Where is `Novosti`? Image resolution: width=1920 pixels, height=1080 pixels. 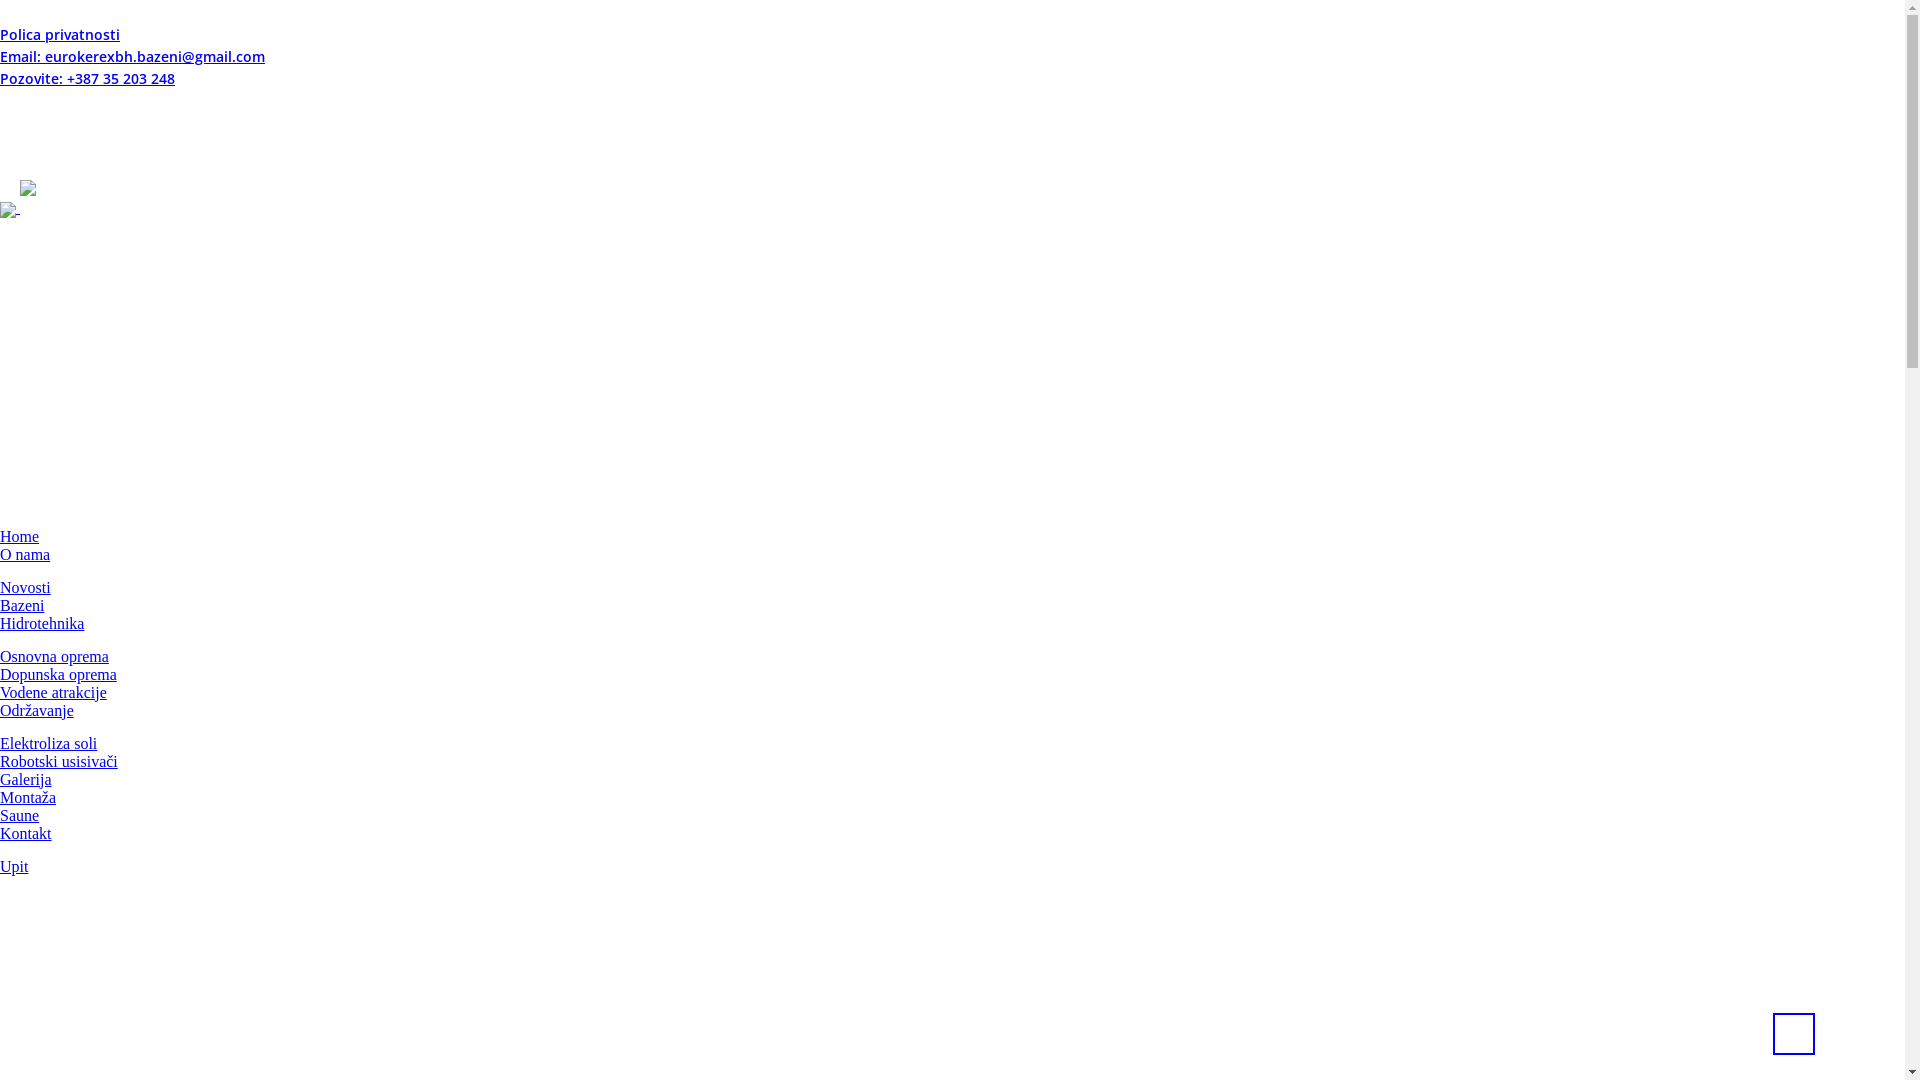
Novosti is located at coordinates (26, 586).